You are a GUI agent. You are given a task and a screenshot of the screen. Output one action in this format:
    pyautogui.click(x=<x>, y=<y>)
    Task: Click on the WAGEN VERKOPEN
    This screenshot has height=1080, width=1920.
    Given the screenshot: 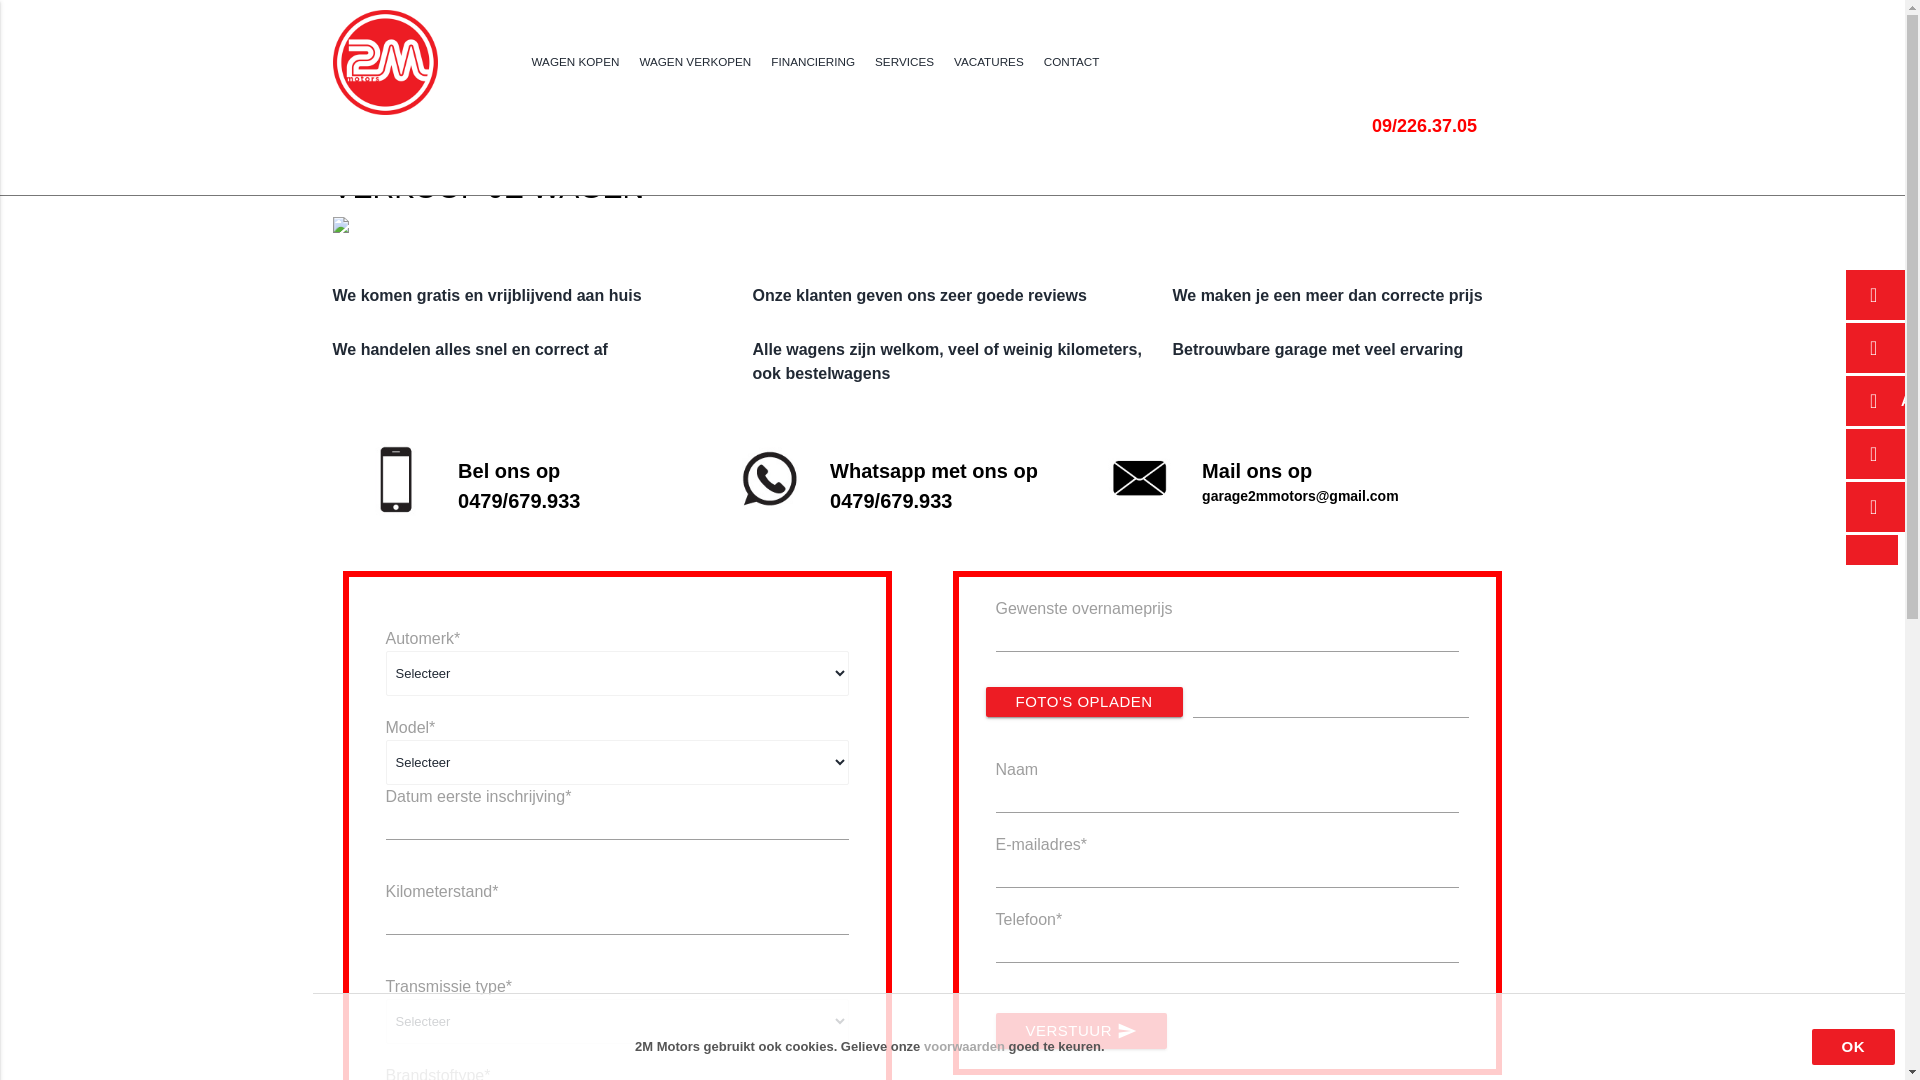 What is the action you would take?
    pyautogui.click(x=695, y=62)
    